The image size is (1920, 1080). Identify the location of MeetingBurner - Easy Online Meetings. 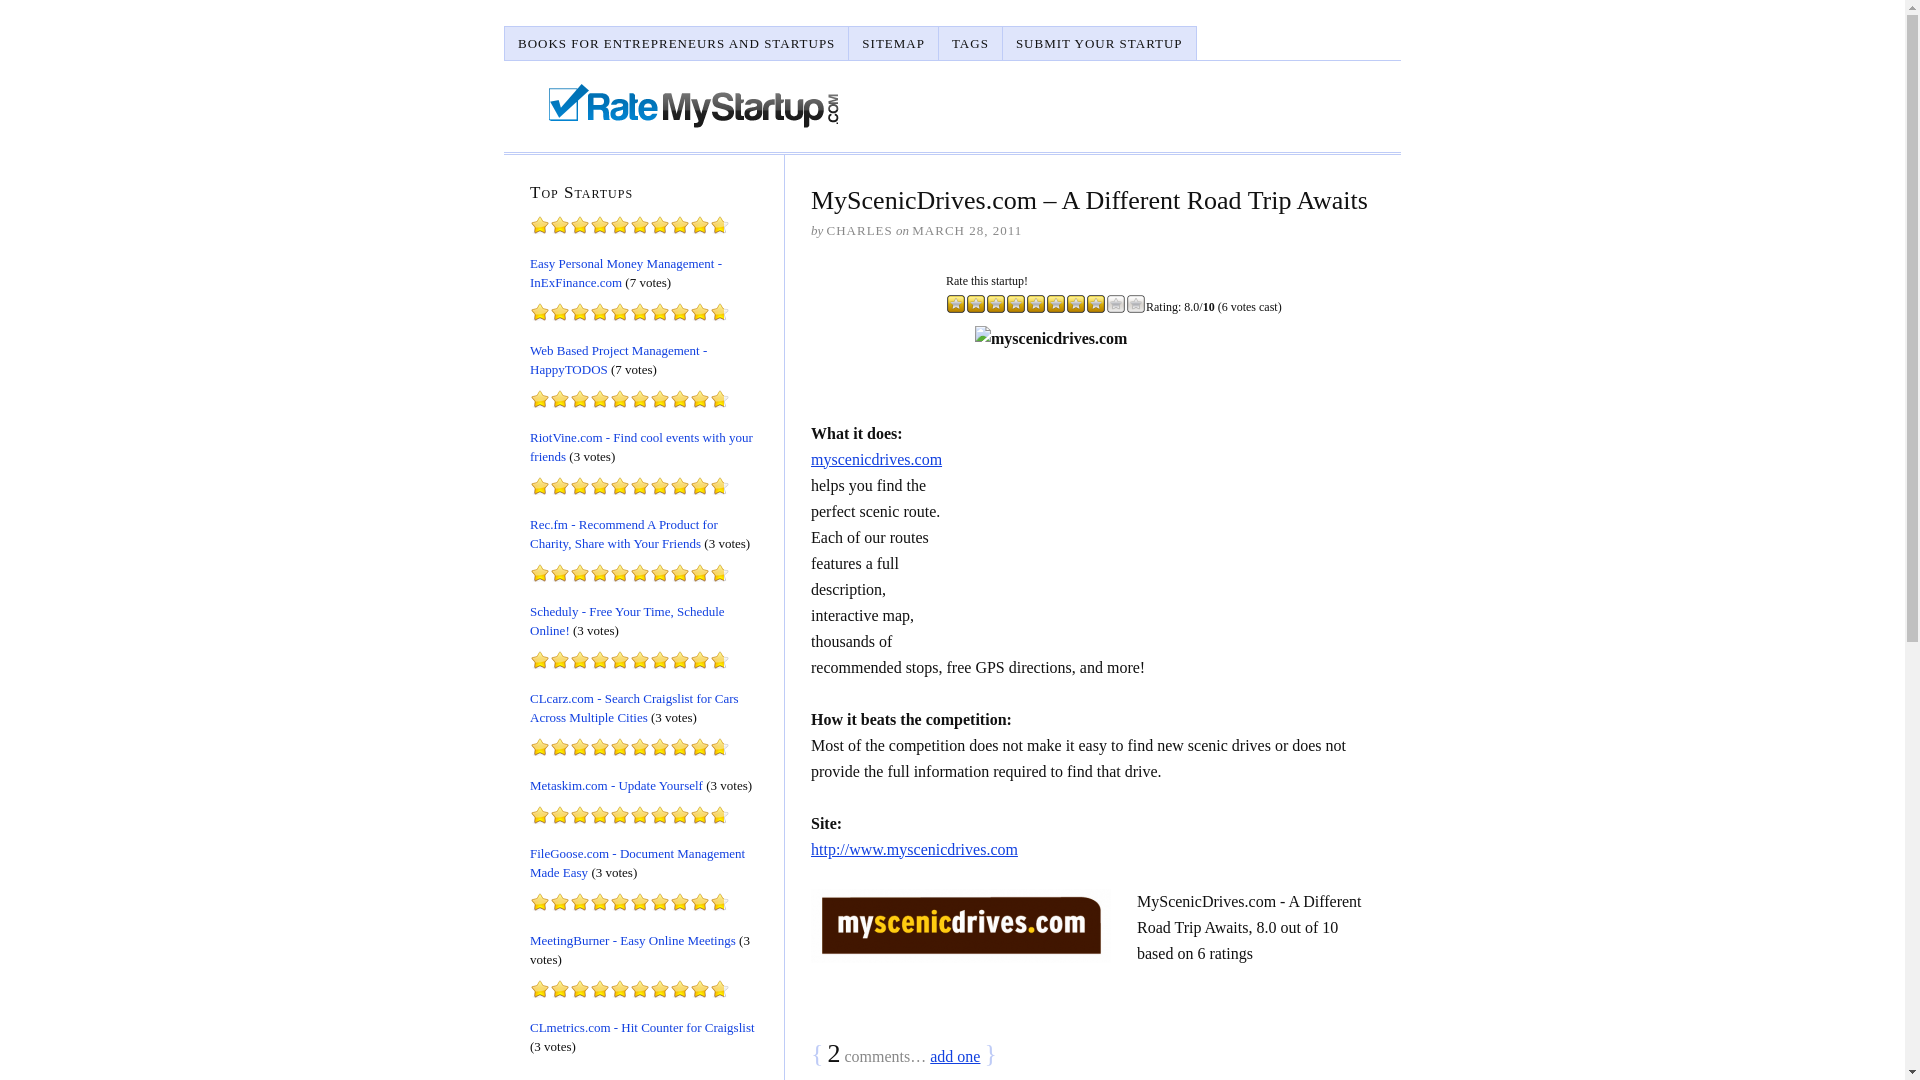
(632, 940).